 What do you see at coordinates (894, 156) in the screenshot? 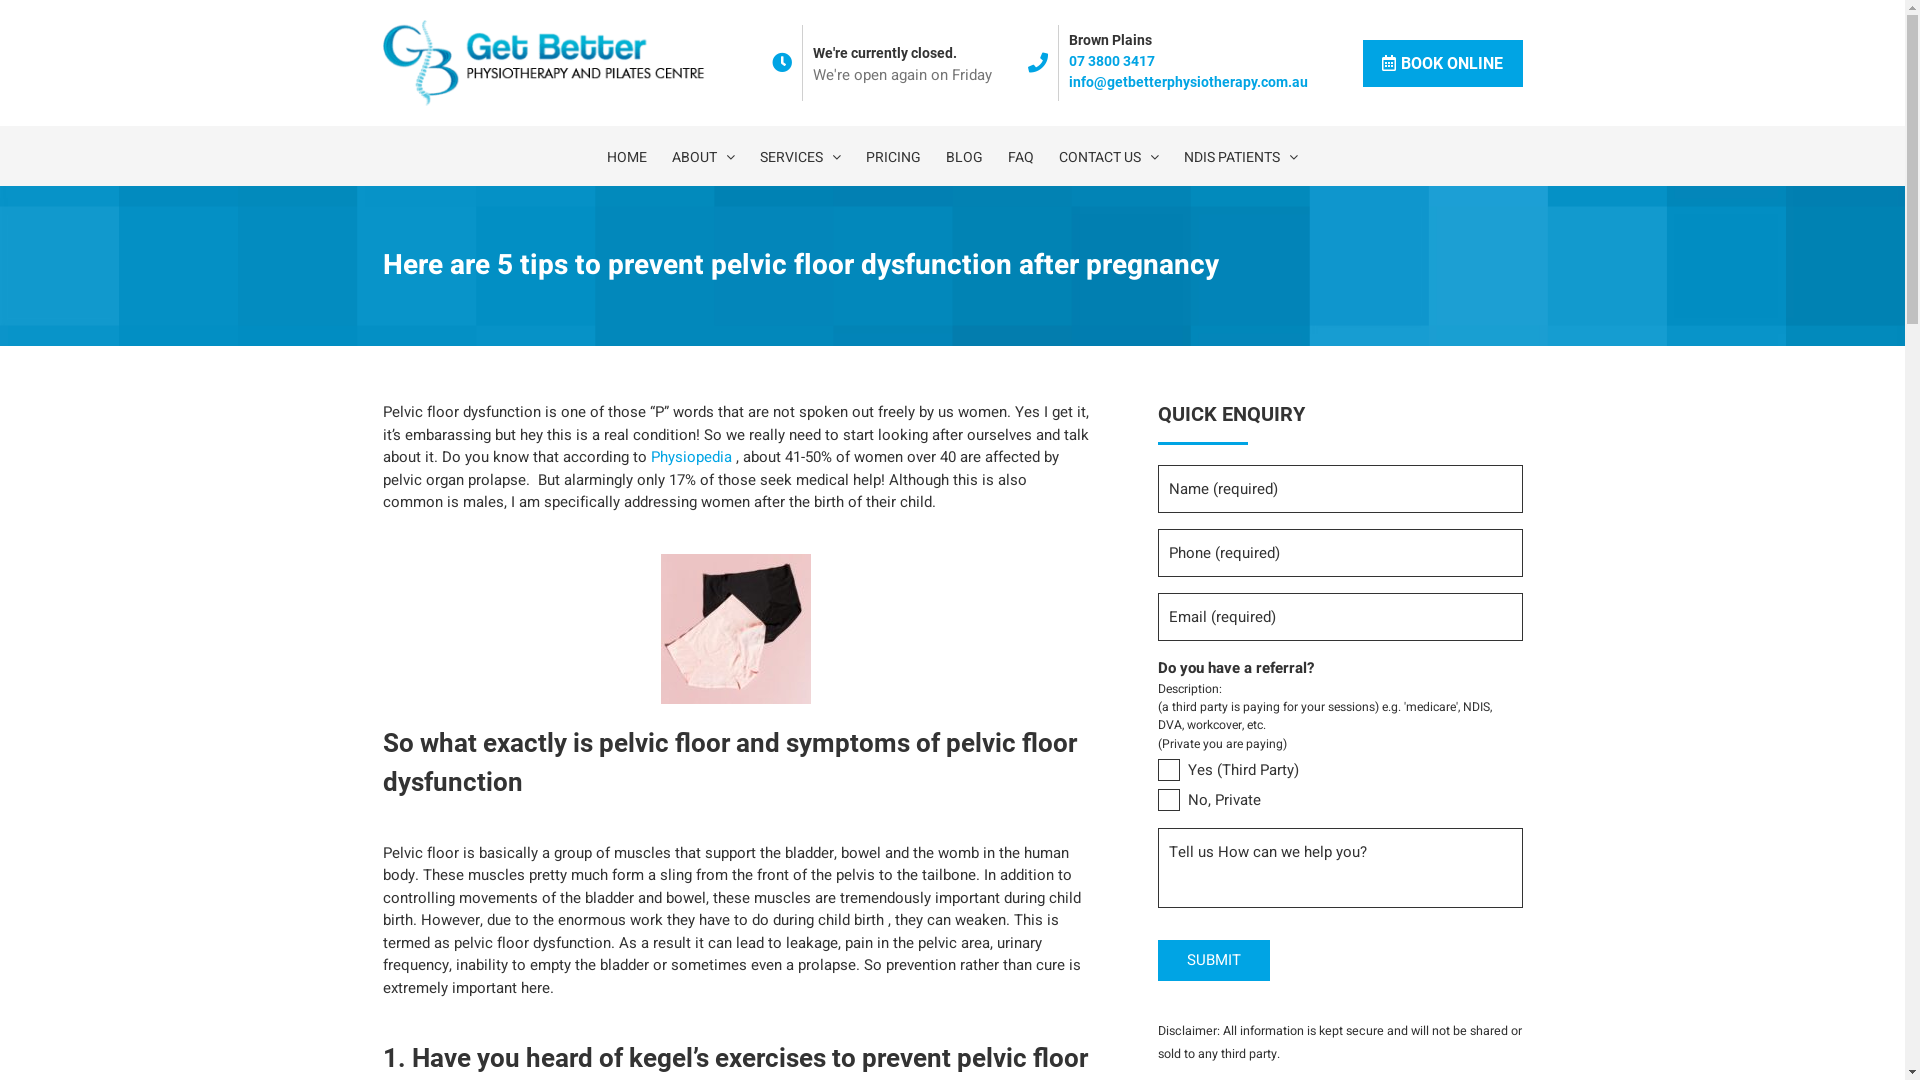
I see `PRICING` at bounding box center [894, 156].